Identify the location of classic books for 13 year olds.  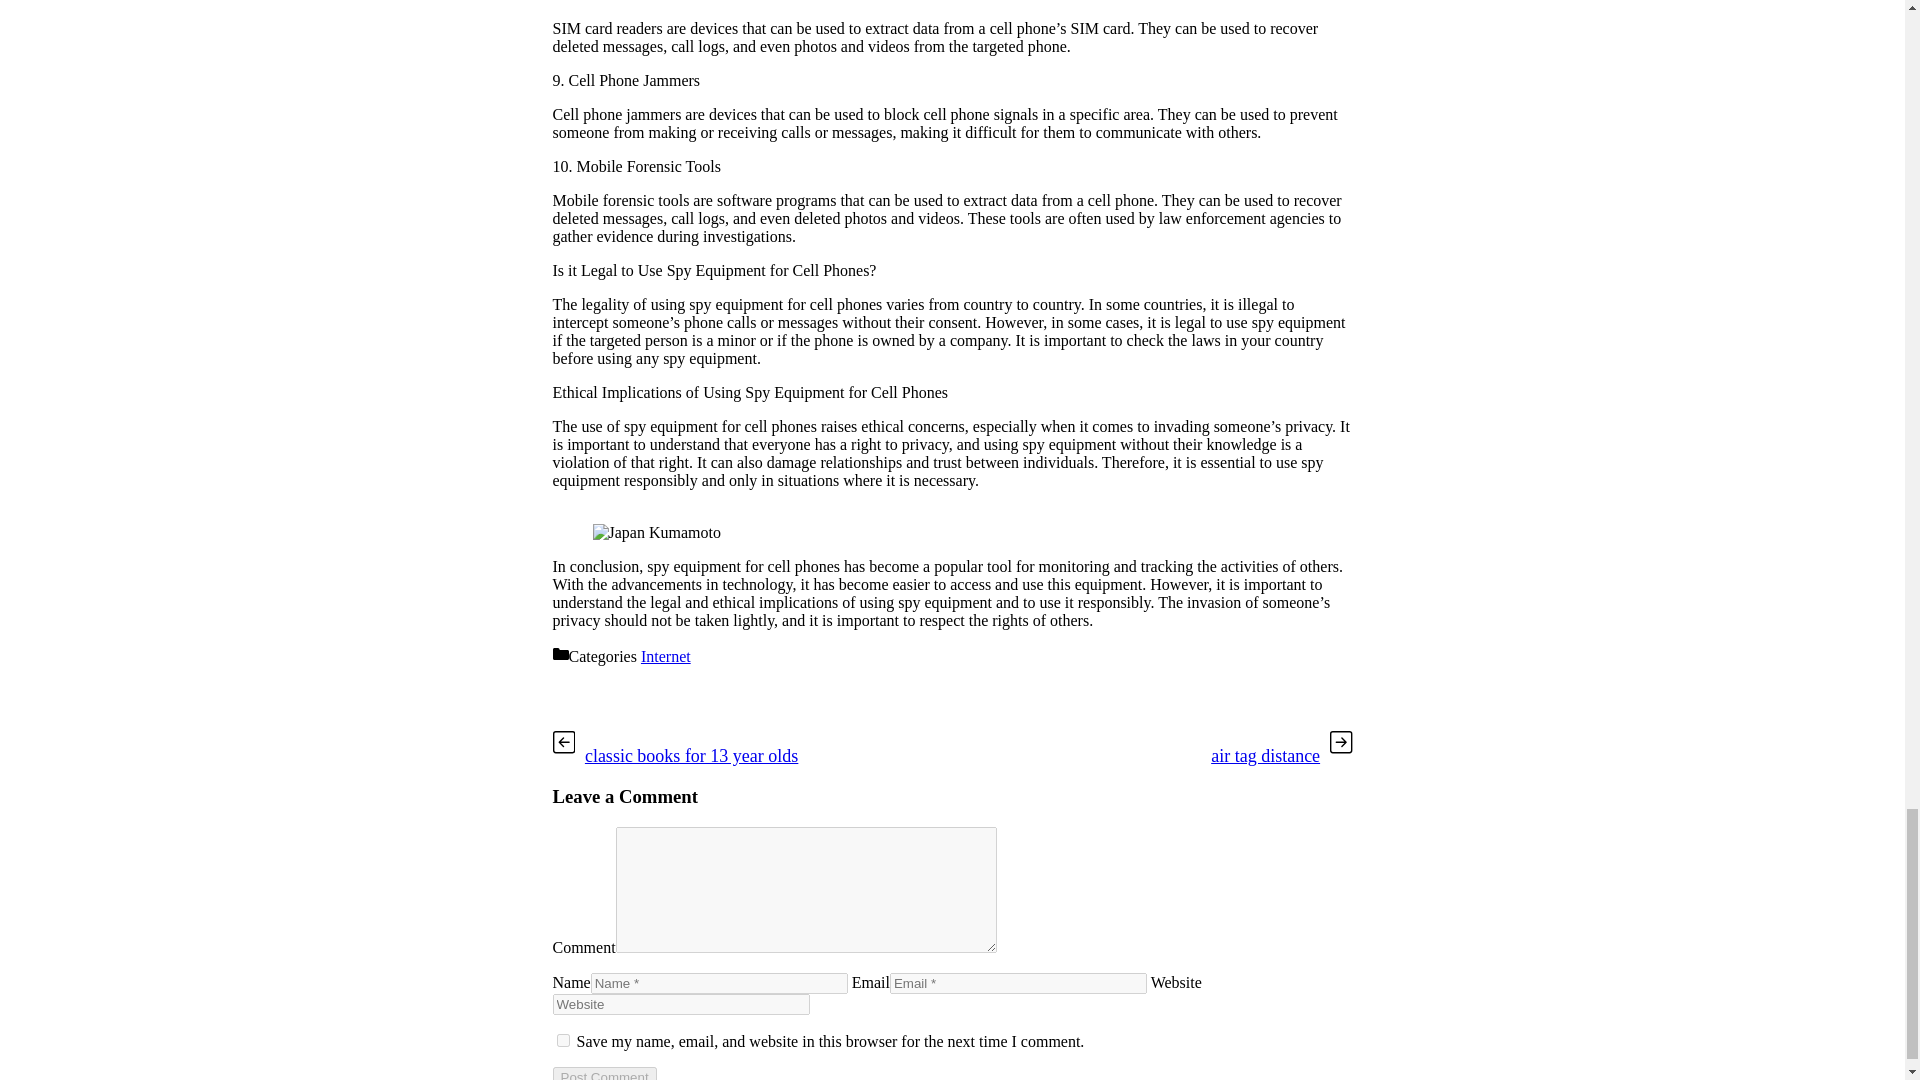
(692, 756).